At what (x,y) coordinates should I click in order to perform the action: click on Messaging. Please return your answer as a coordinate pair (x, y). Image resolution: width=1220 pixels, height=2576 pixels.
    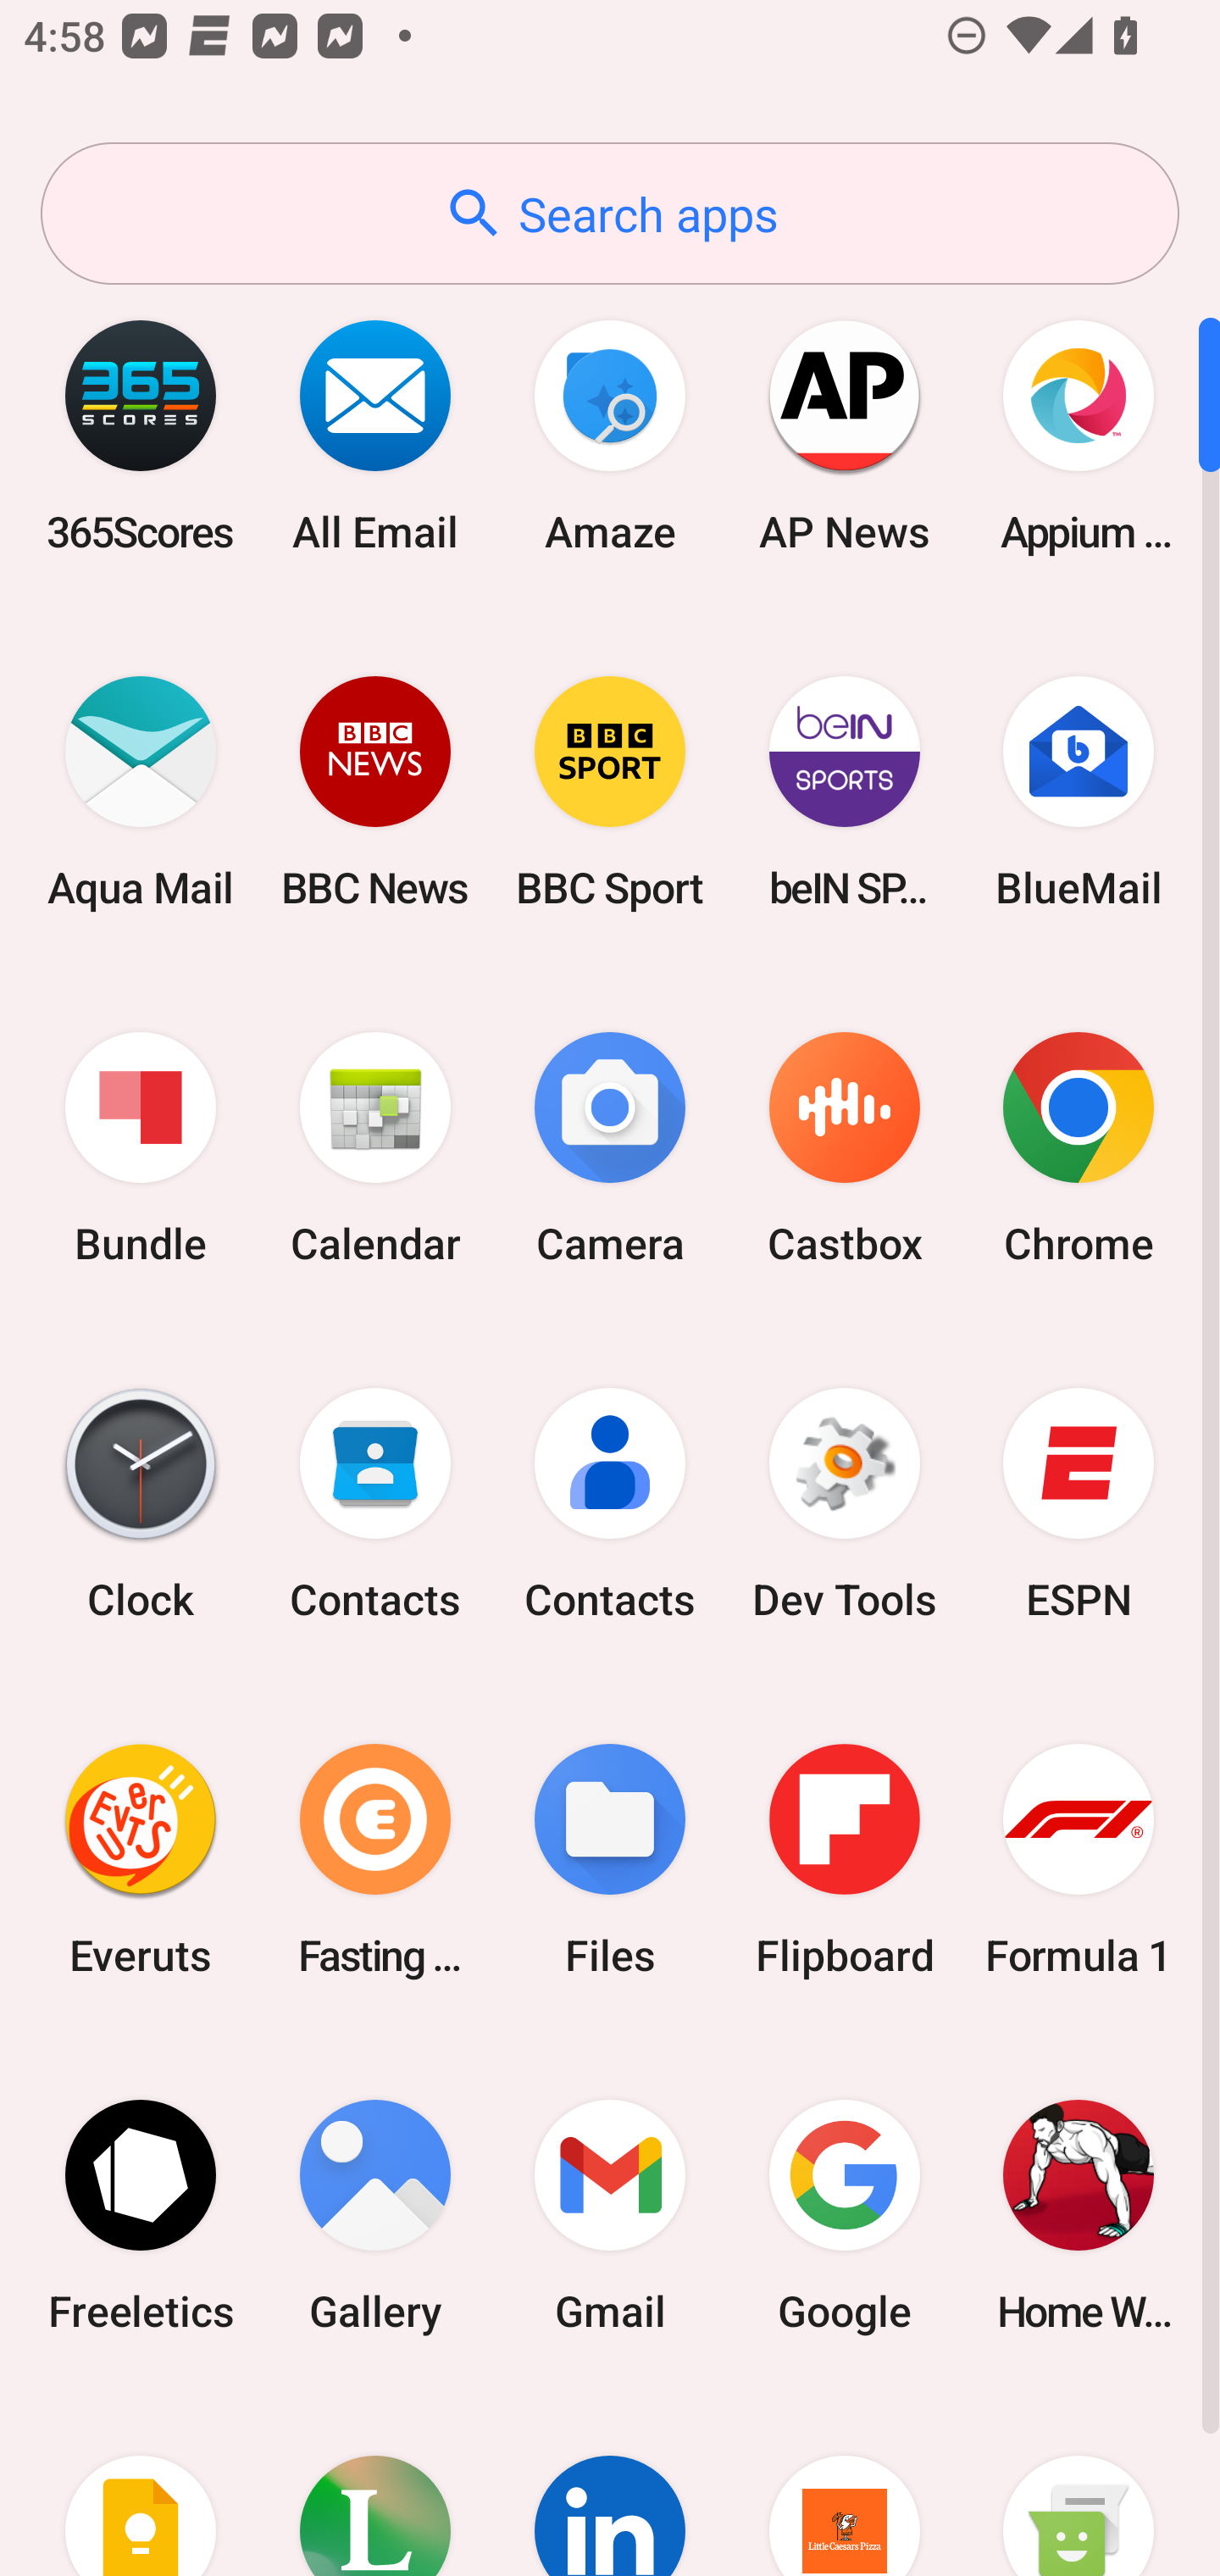
    Looking at the image, I should click on (1079, 2484).